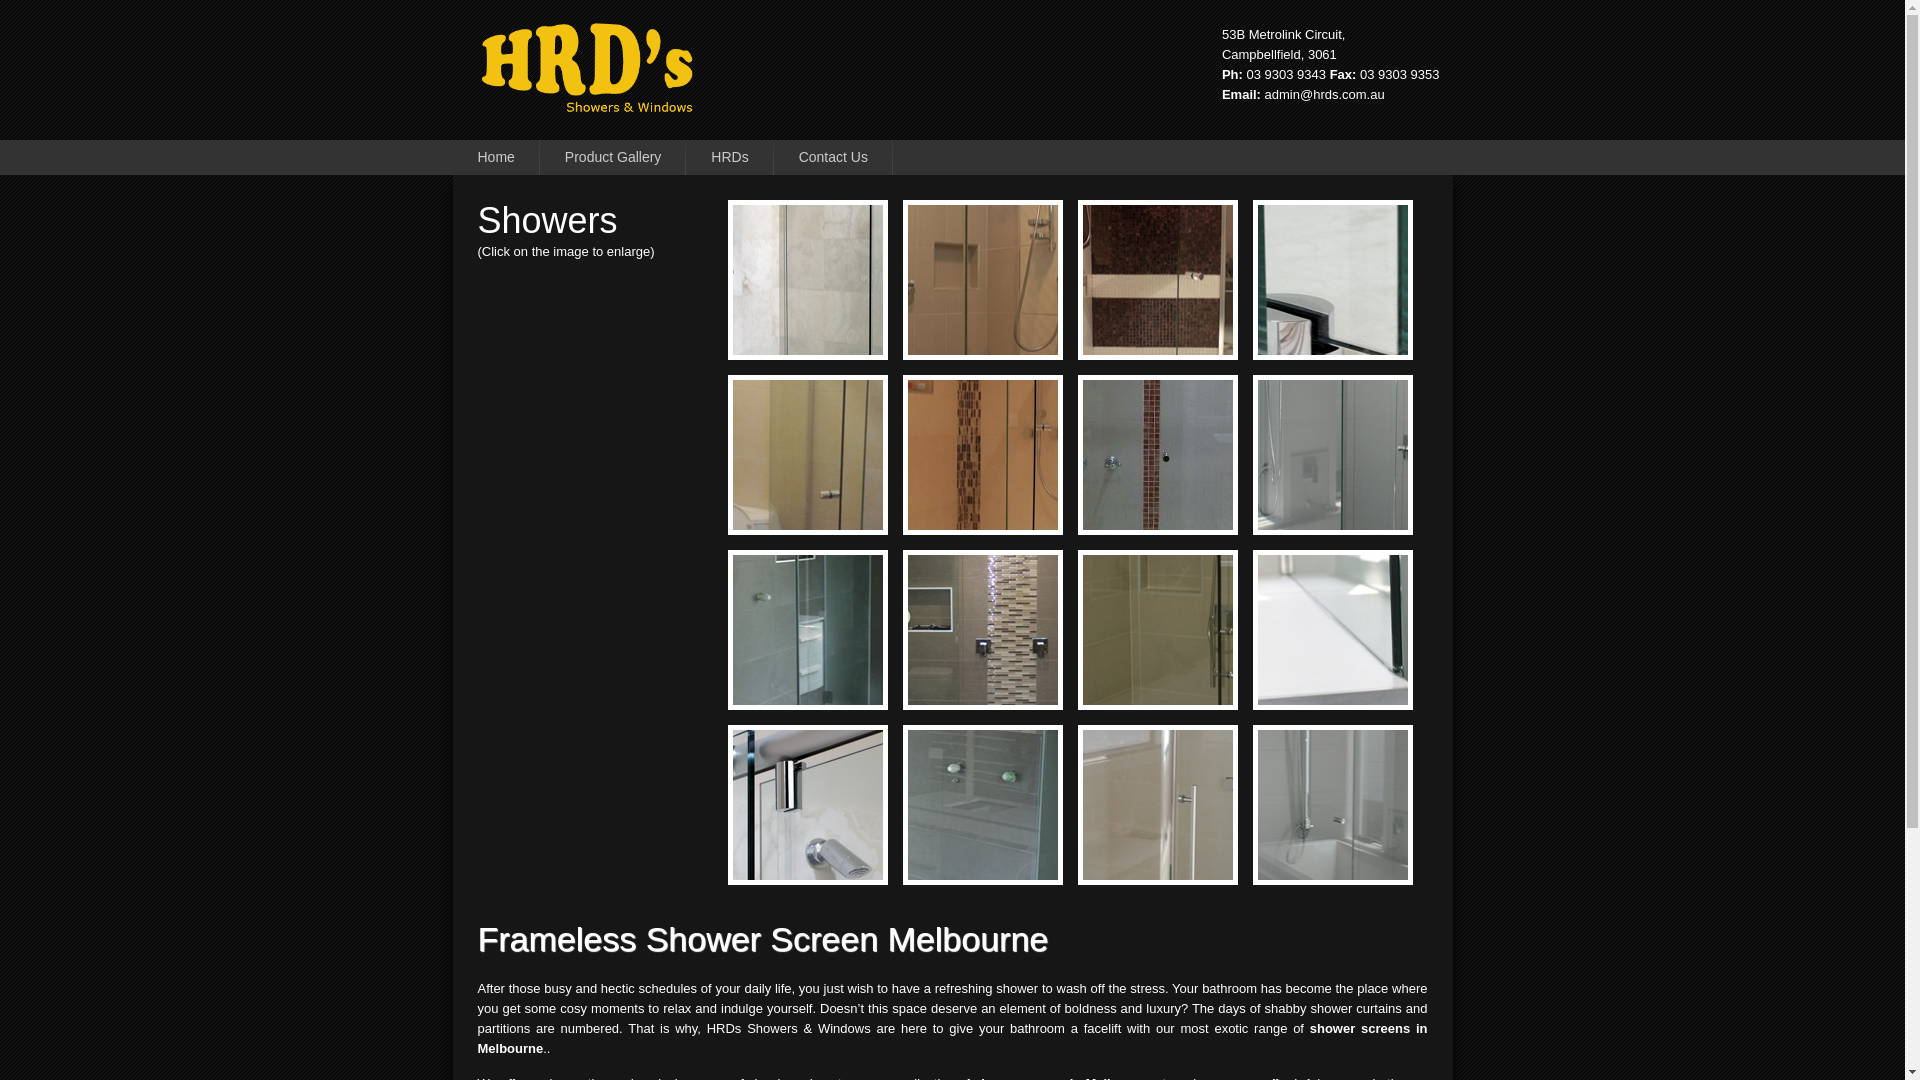 The height and width of the screenshot is (1080, 1920). What do you see at coordinates (1182, 505) in the screenshot?
I see `Front_Only_Semi-Frameless_Screen` at bounding box center [1182, 505].